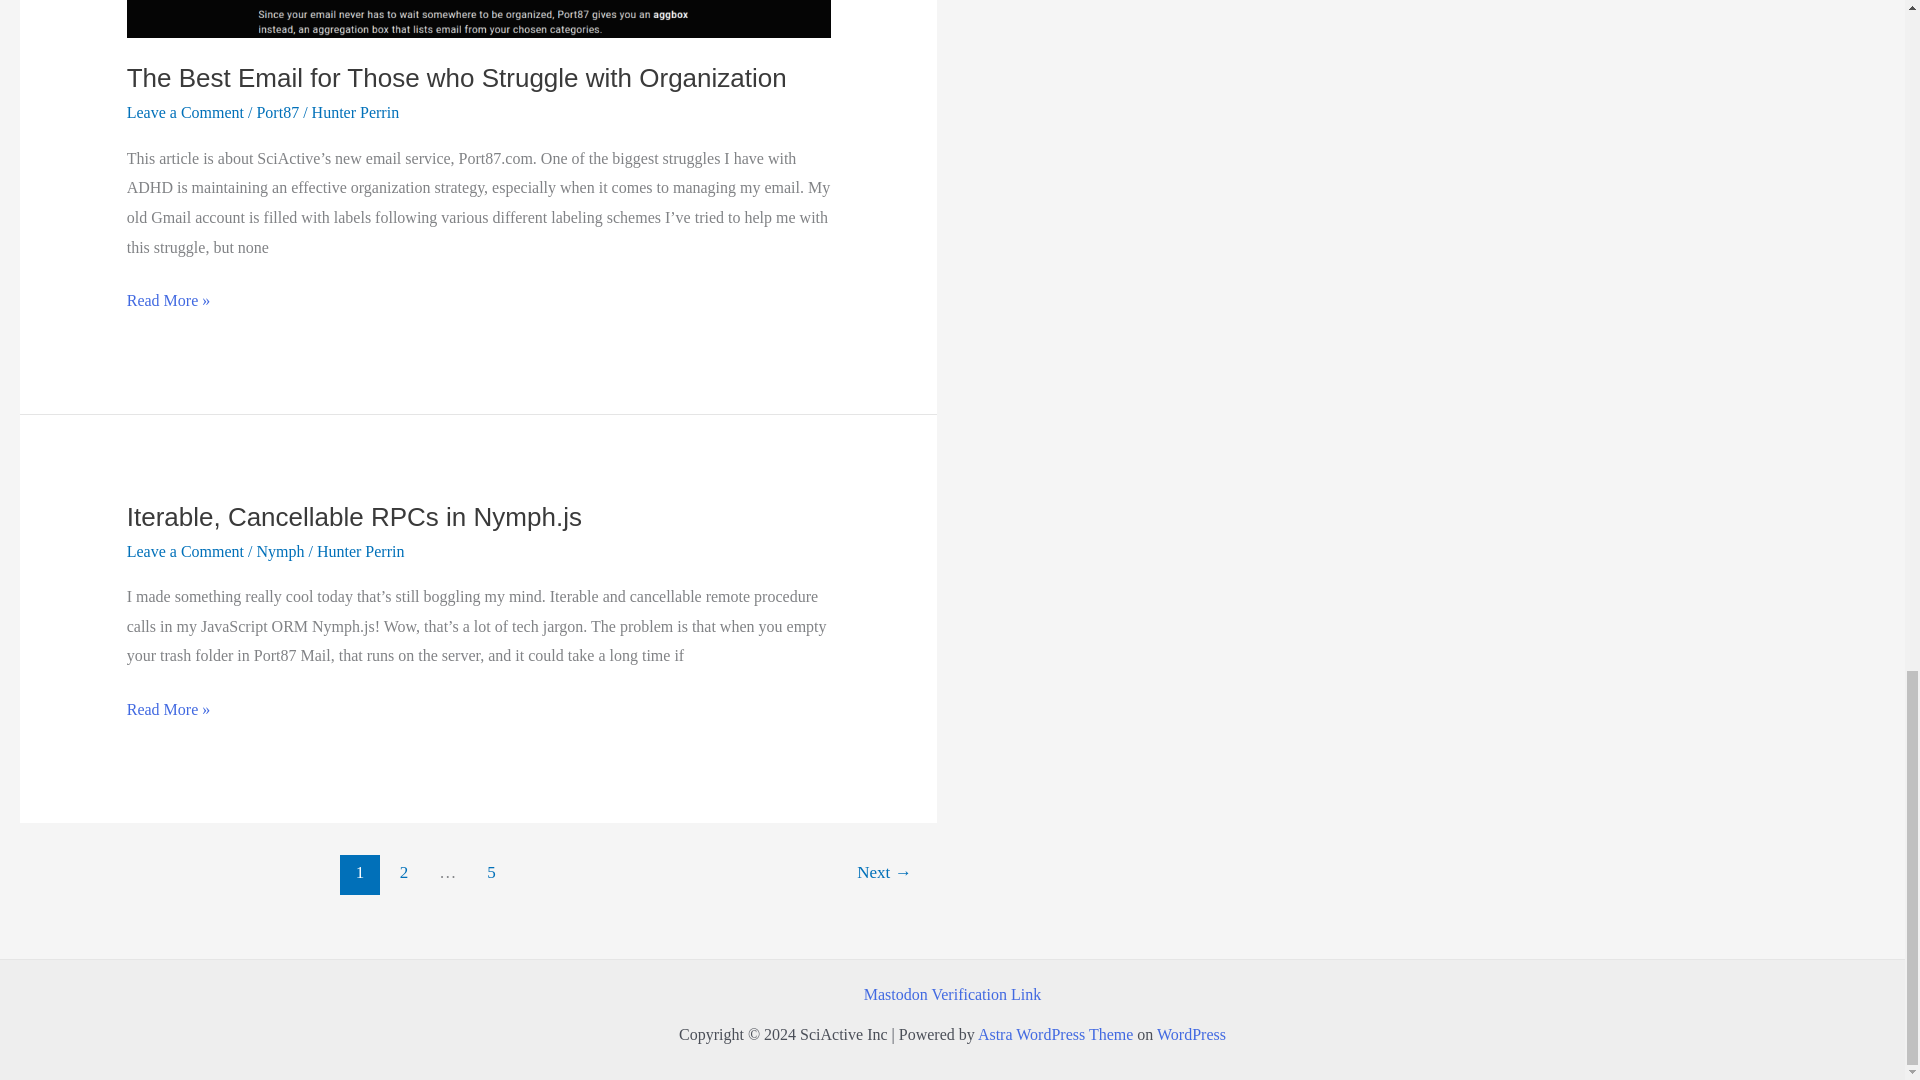 The height and width of the screenshot is (1080, 1920). Describe the element at coordinates (355, 112) in the screenshot. I see `View all posts by Hunter Perrin` at that location.